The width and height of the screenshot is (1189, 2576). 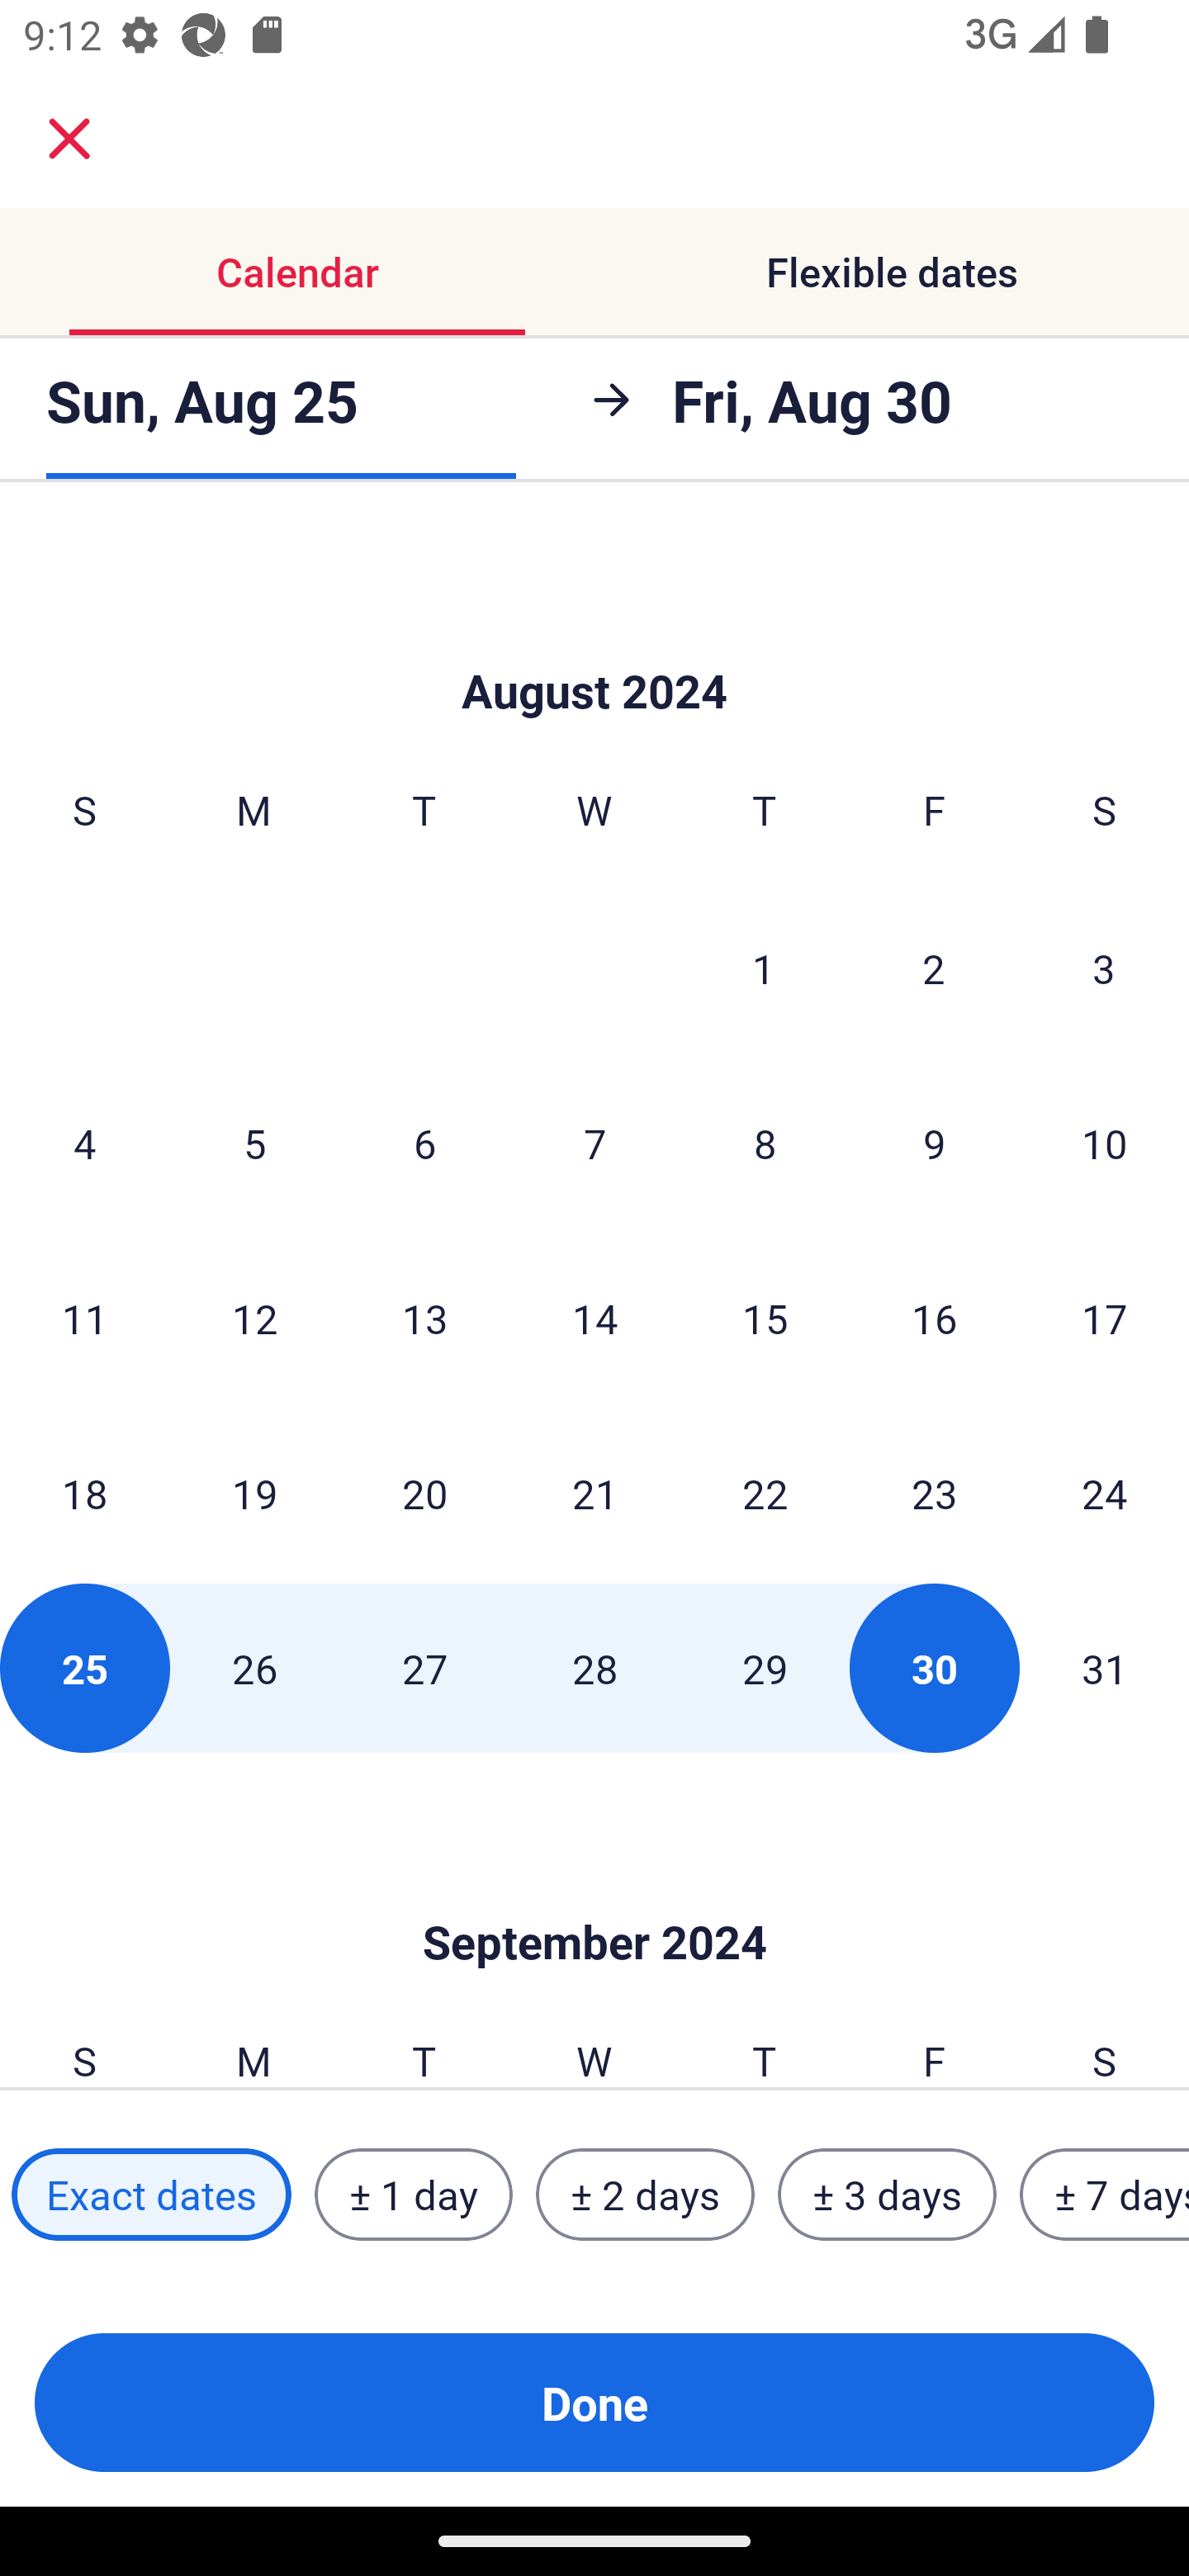 What do you see at coordinates (84, 1319) in the screenshot?
I see `11 Sunday, August 11, 2024` at bounding box center [84, 1319].